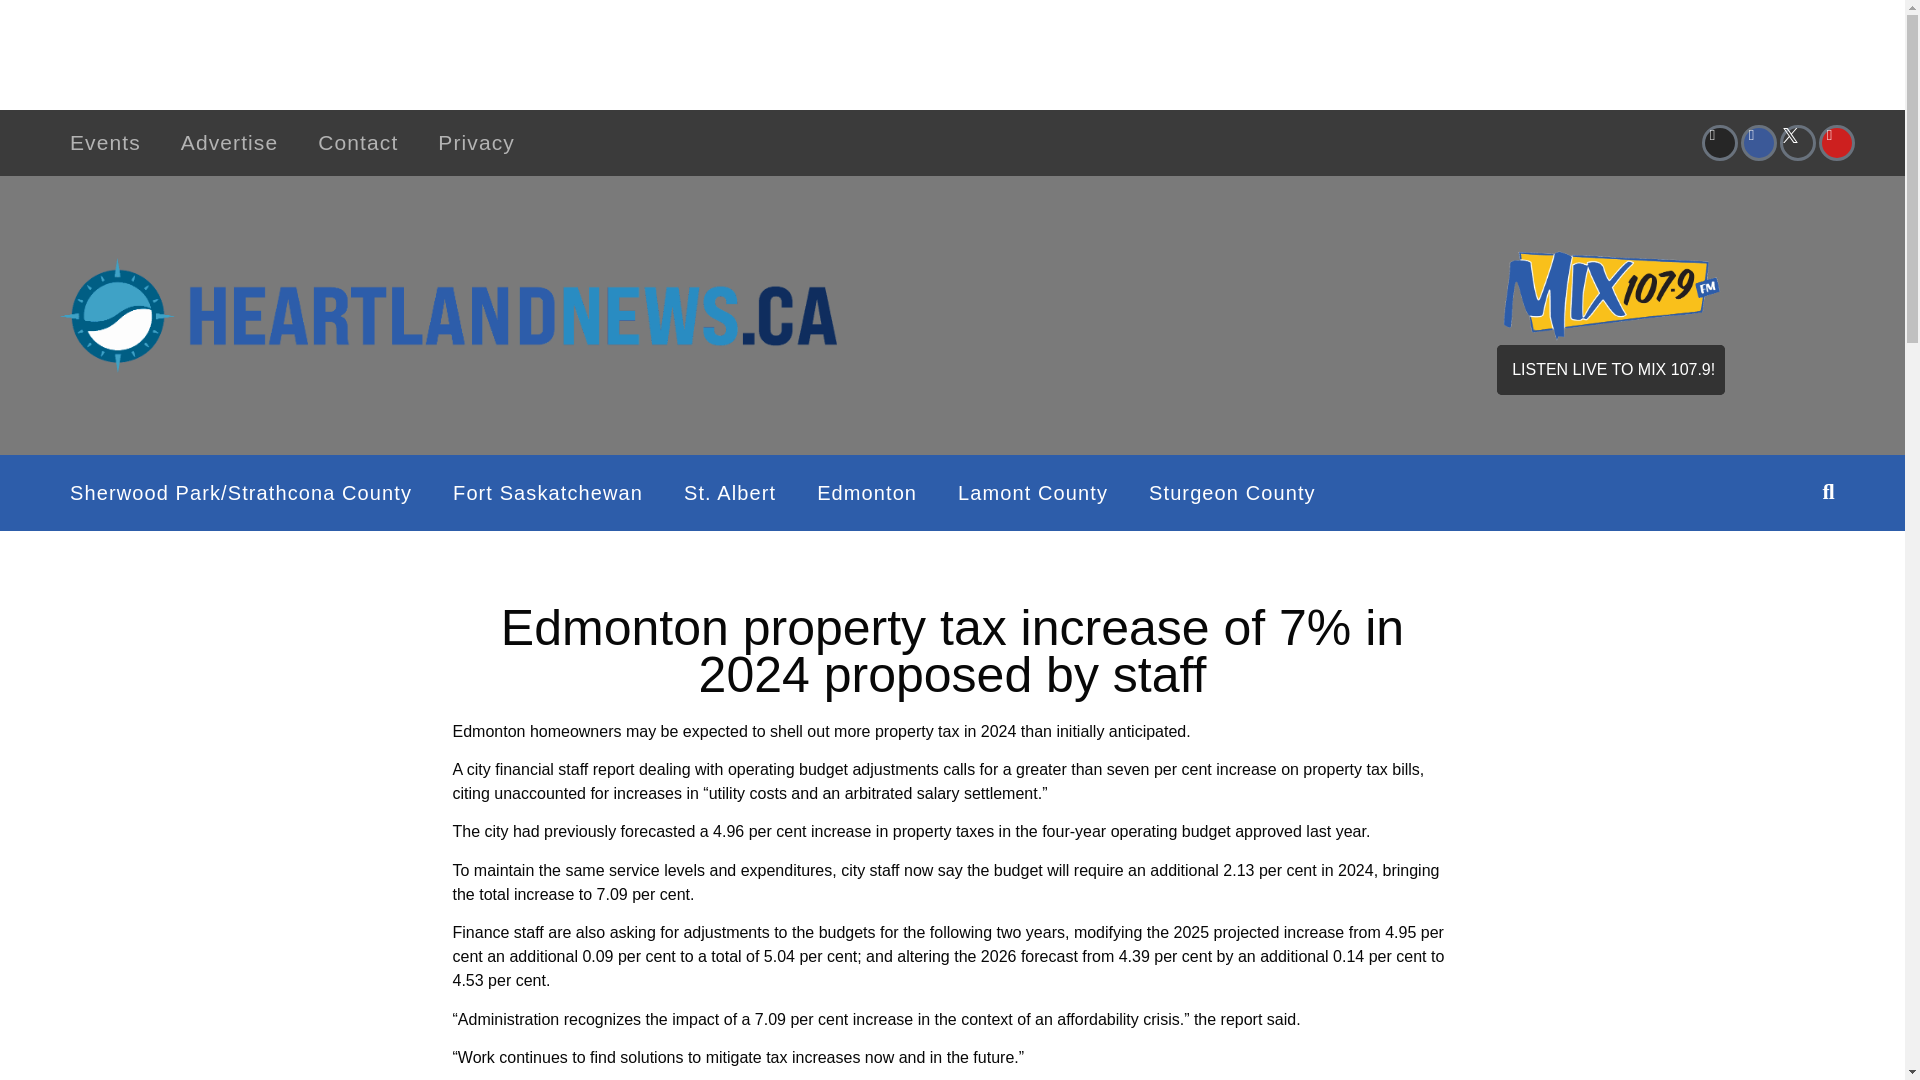  Describe the element at coordinates (1040, 311) in the screenshot. I see `Environment Canada Weather` at that location.